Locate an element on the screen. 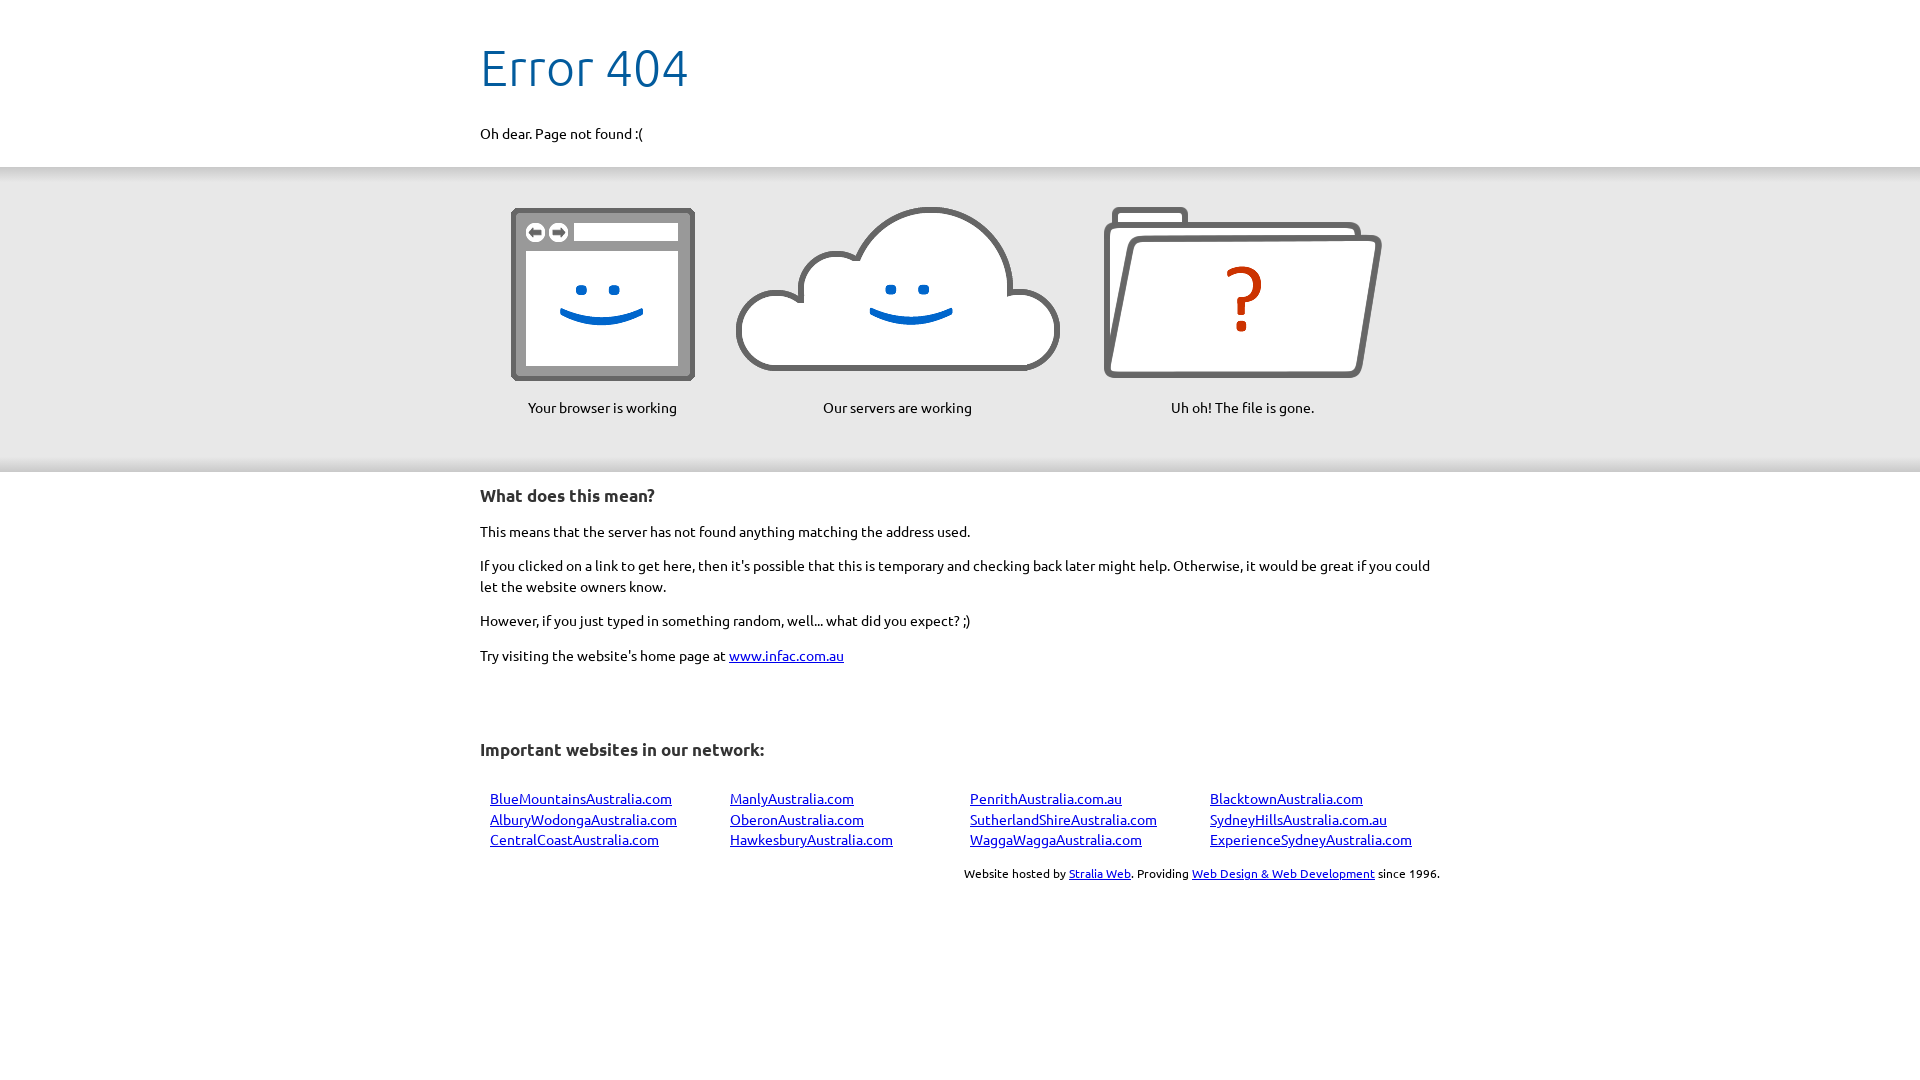 Image resolution: width=1920 pixels, height=1080 pixels. Web Design & Web Development is located at coordinates (1284, 873).